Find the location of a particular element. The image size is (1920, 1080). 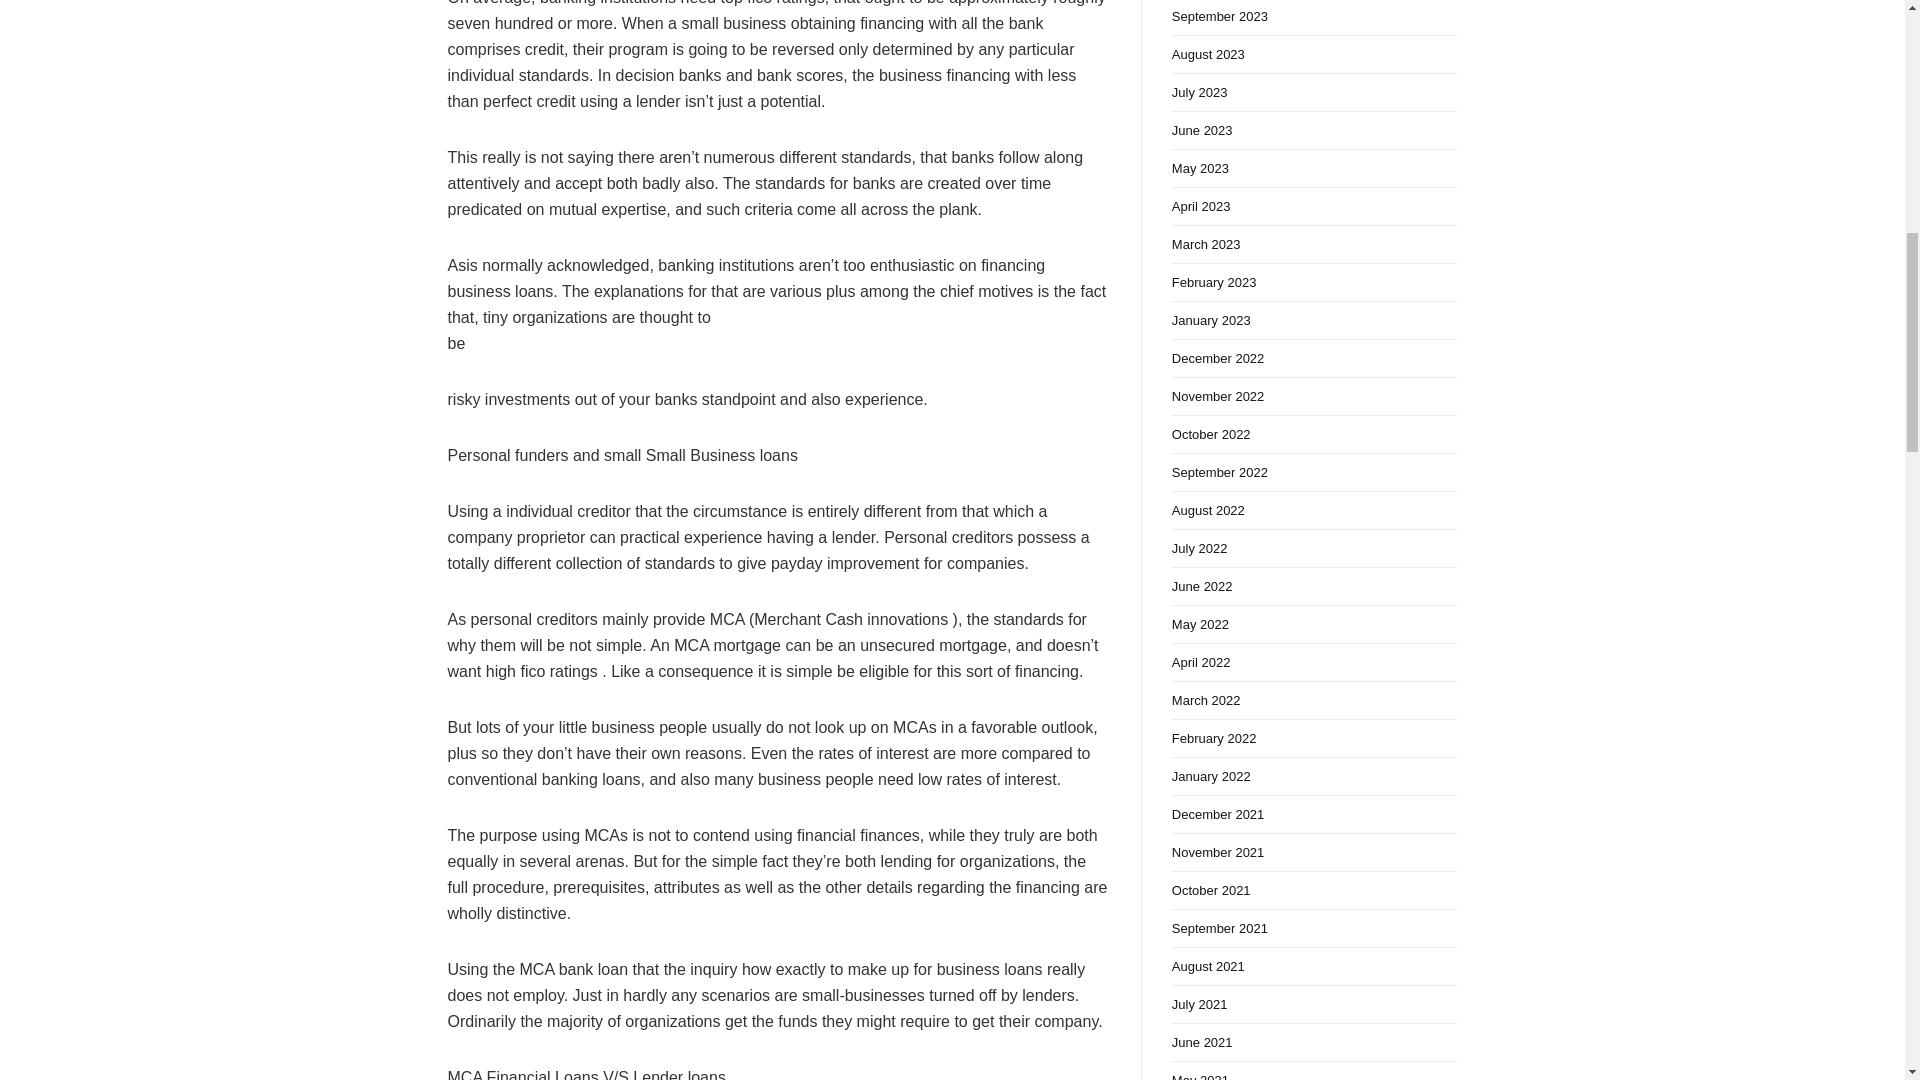

May 2023 is located at coordinates (1314, 168).